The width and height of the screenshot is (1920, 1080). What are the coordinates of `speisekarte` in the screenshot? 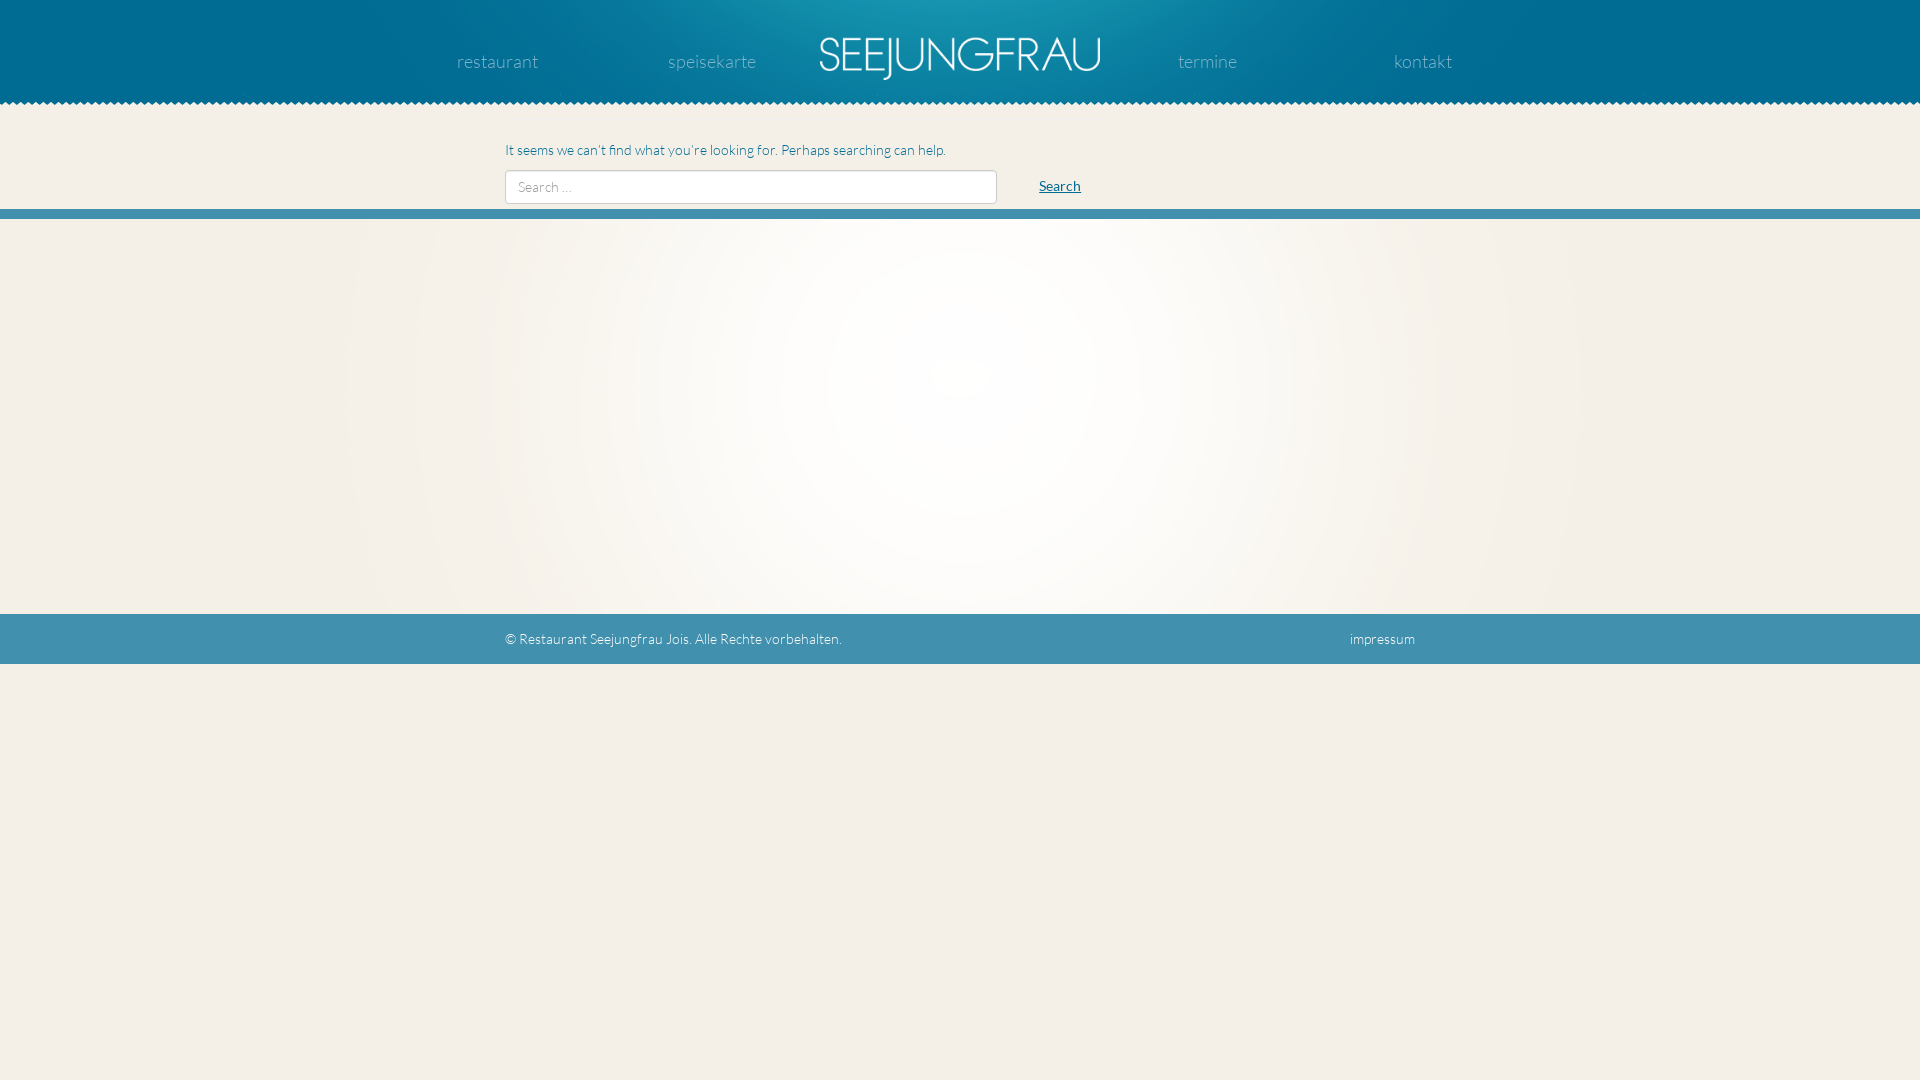 It's located at (712, 61).